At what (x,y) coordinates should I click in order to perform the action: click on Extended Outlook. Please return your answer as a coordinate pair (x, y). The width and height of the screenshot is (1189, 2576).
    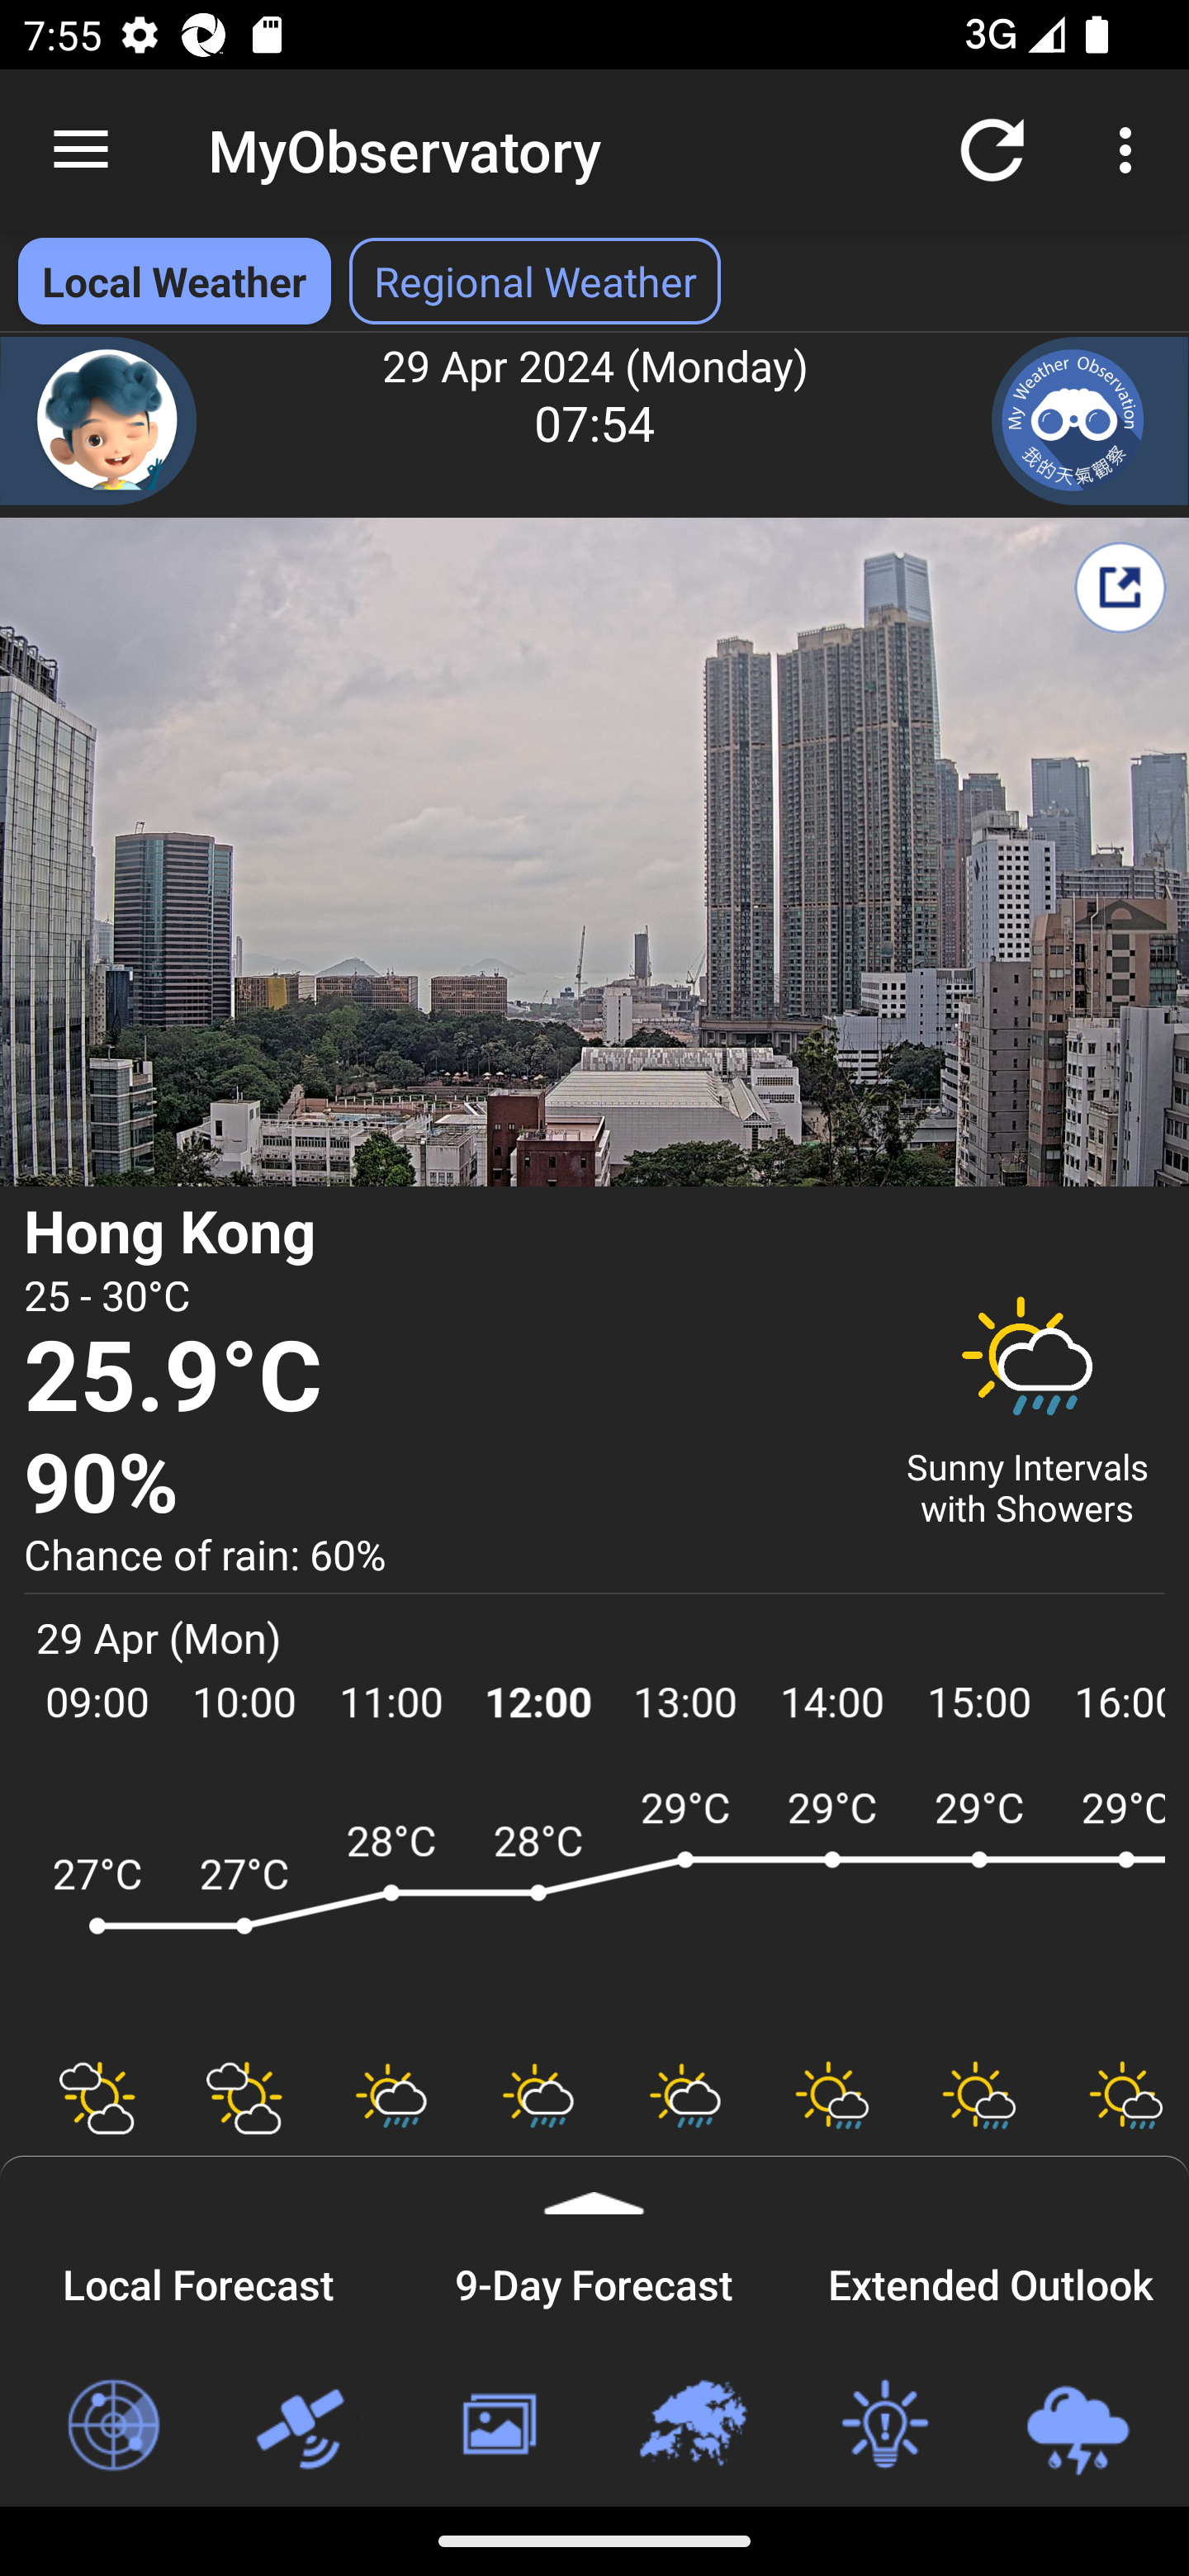
    Looking at the image, I should click on (991, 2280).